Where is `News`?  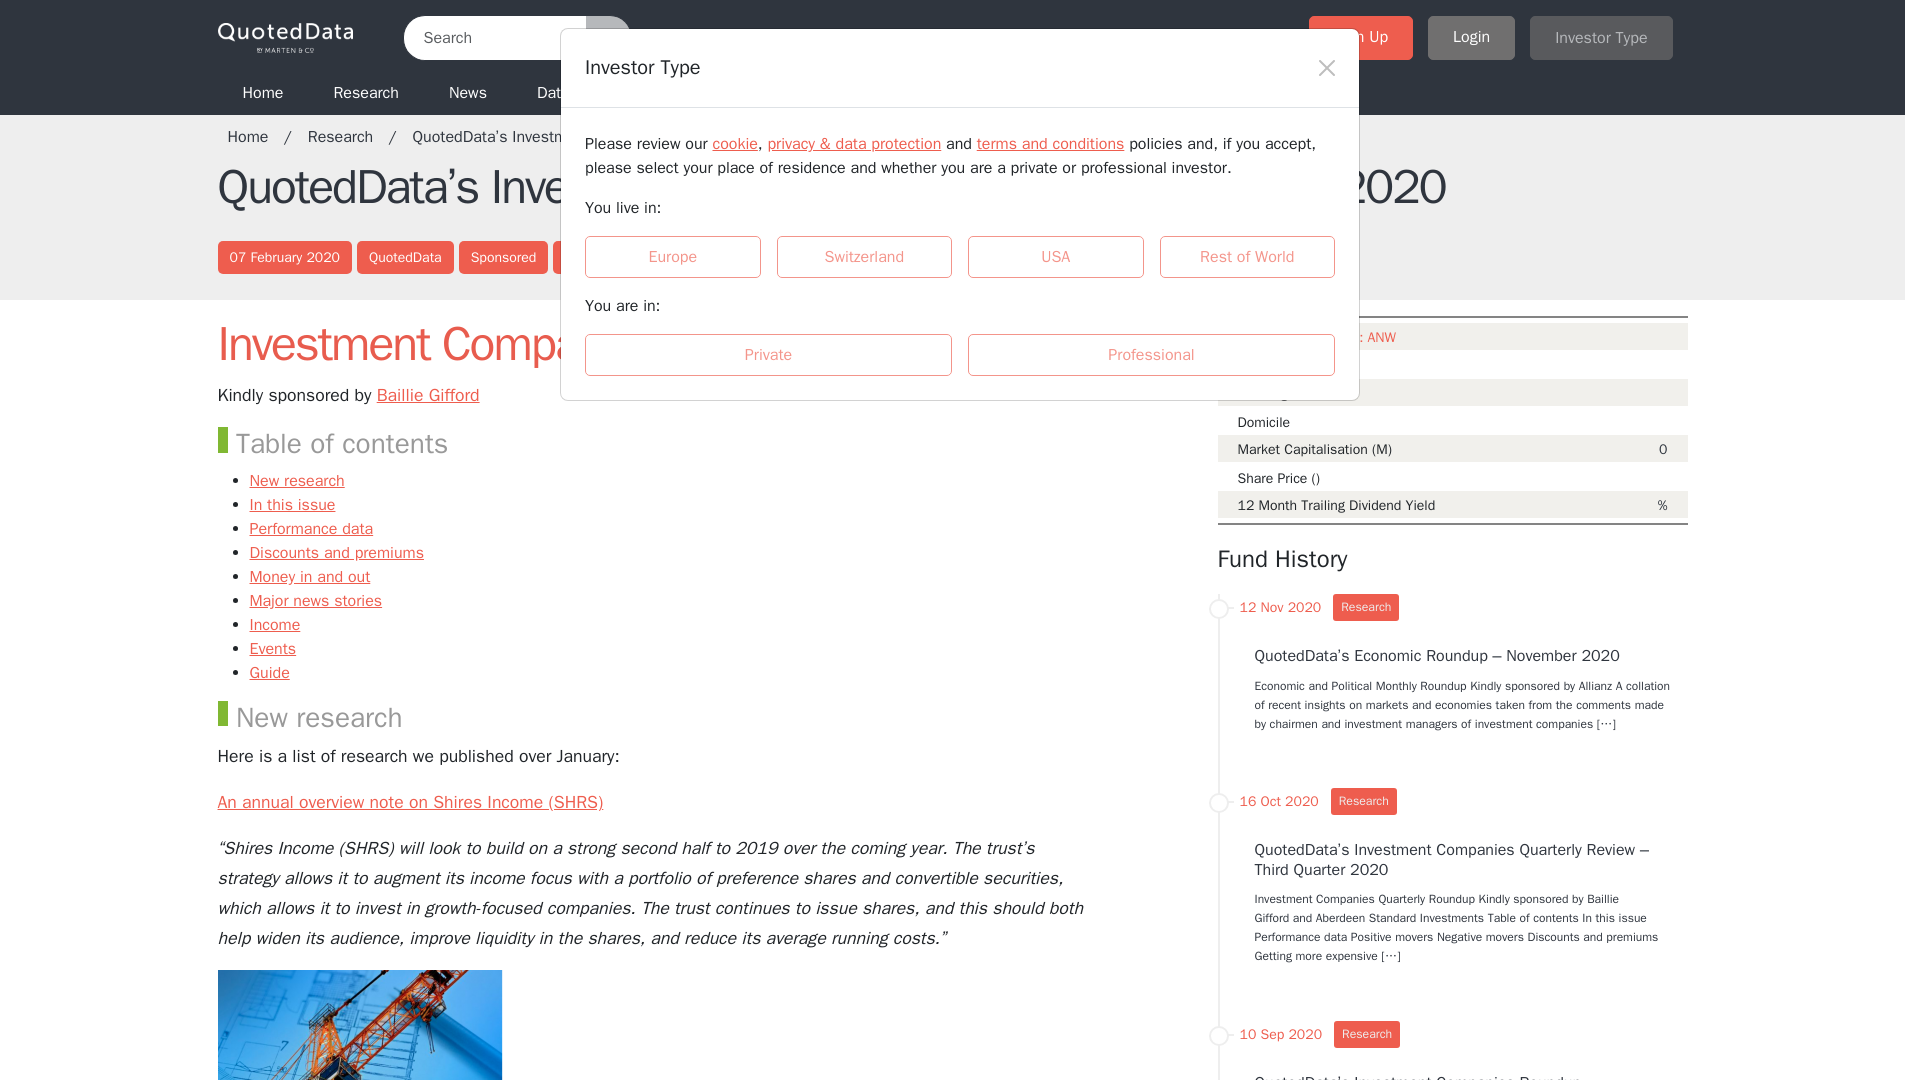
News is located at coordinates (468, 92).